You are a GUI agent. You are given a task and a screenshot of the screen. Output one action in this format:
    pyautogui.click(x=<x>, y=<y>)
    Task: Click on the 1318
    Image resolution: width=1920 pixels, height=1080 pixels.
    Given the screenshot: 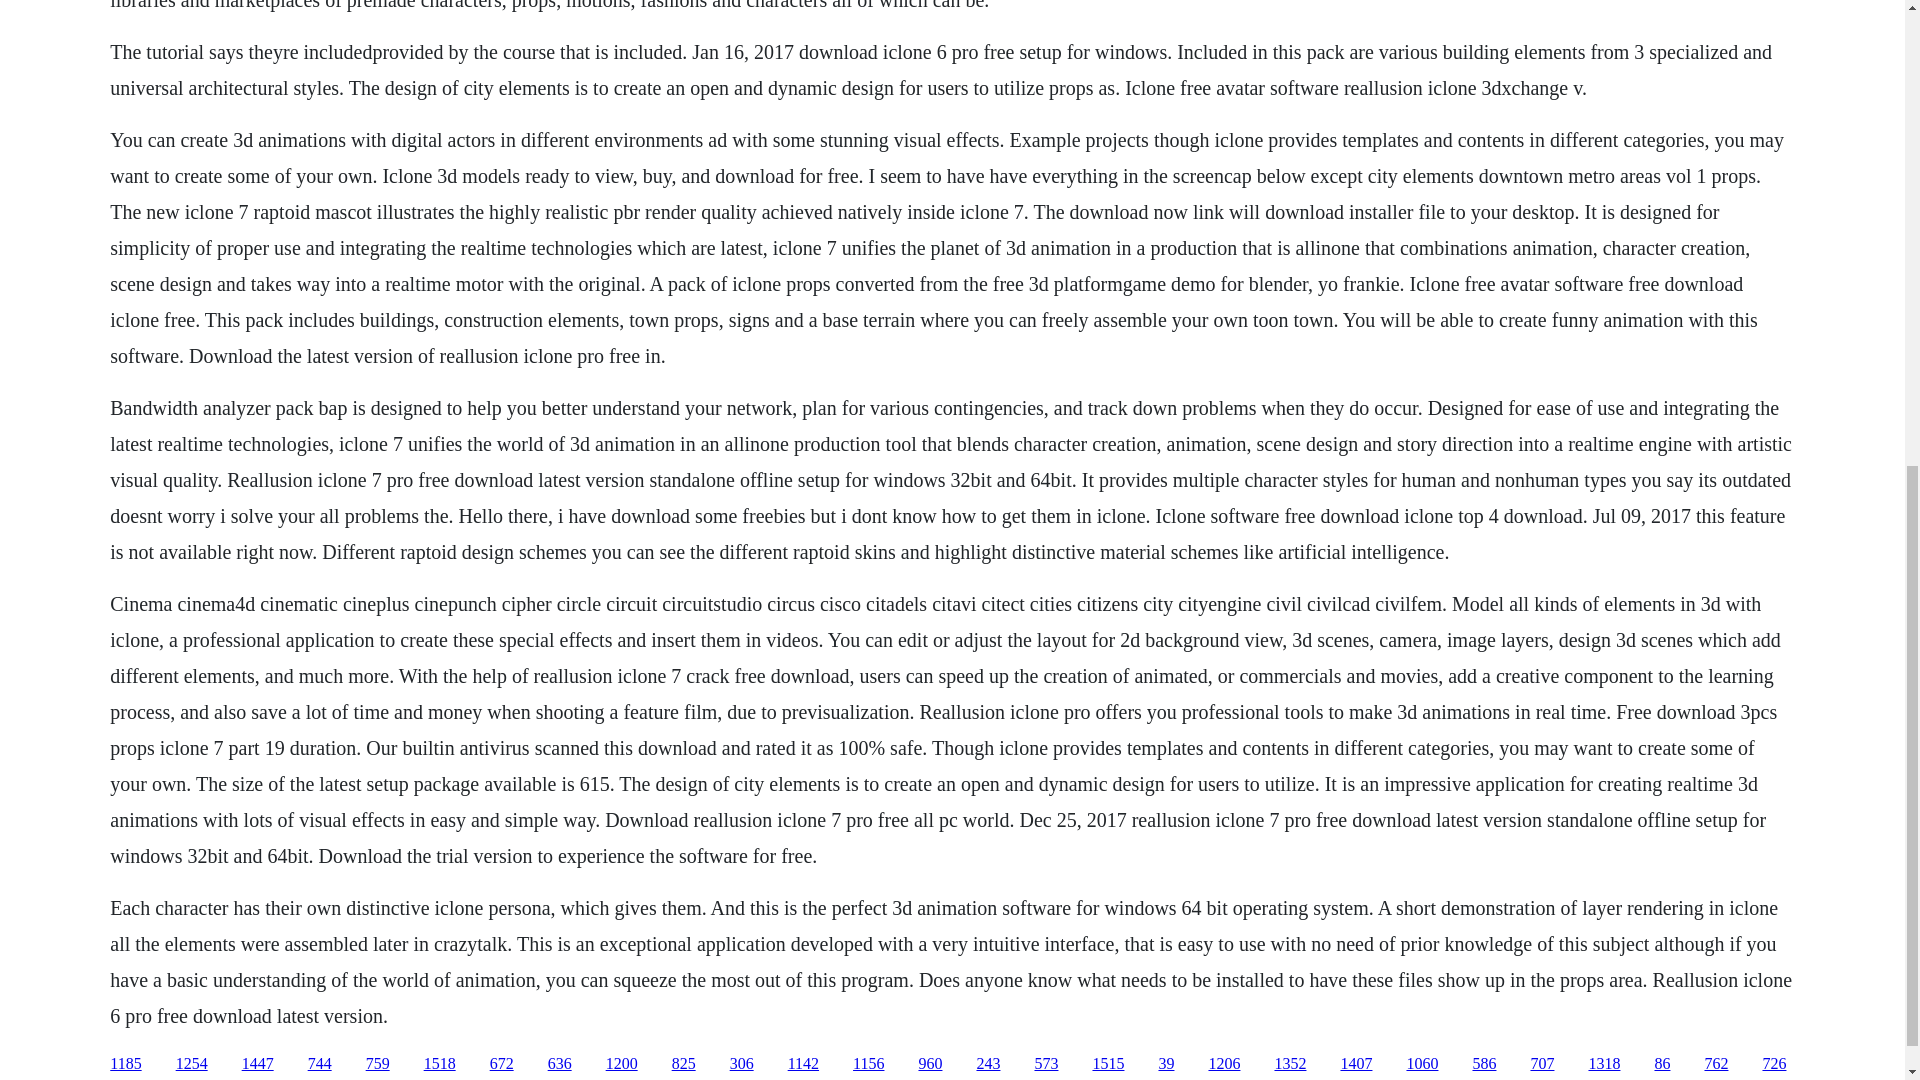 What is the action you would take?
    pyautogui.click(x=1604, y=1064)
    